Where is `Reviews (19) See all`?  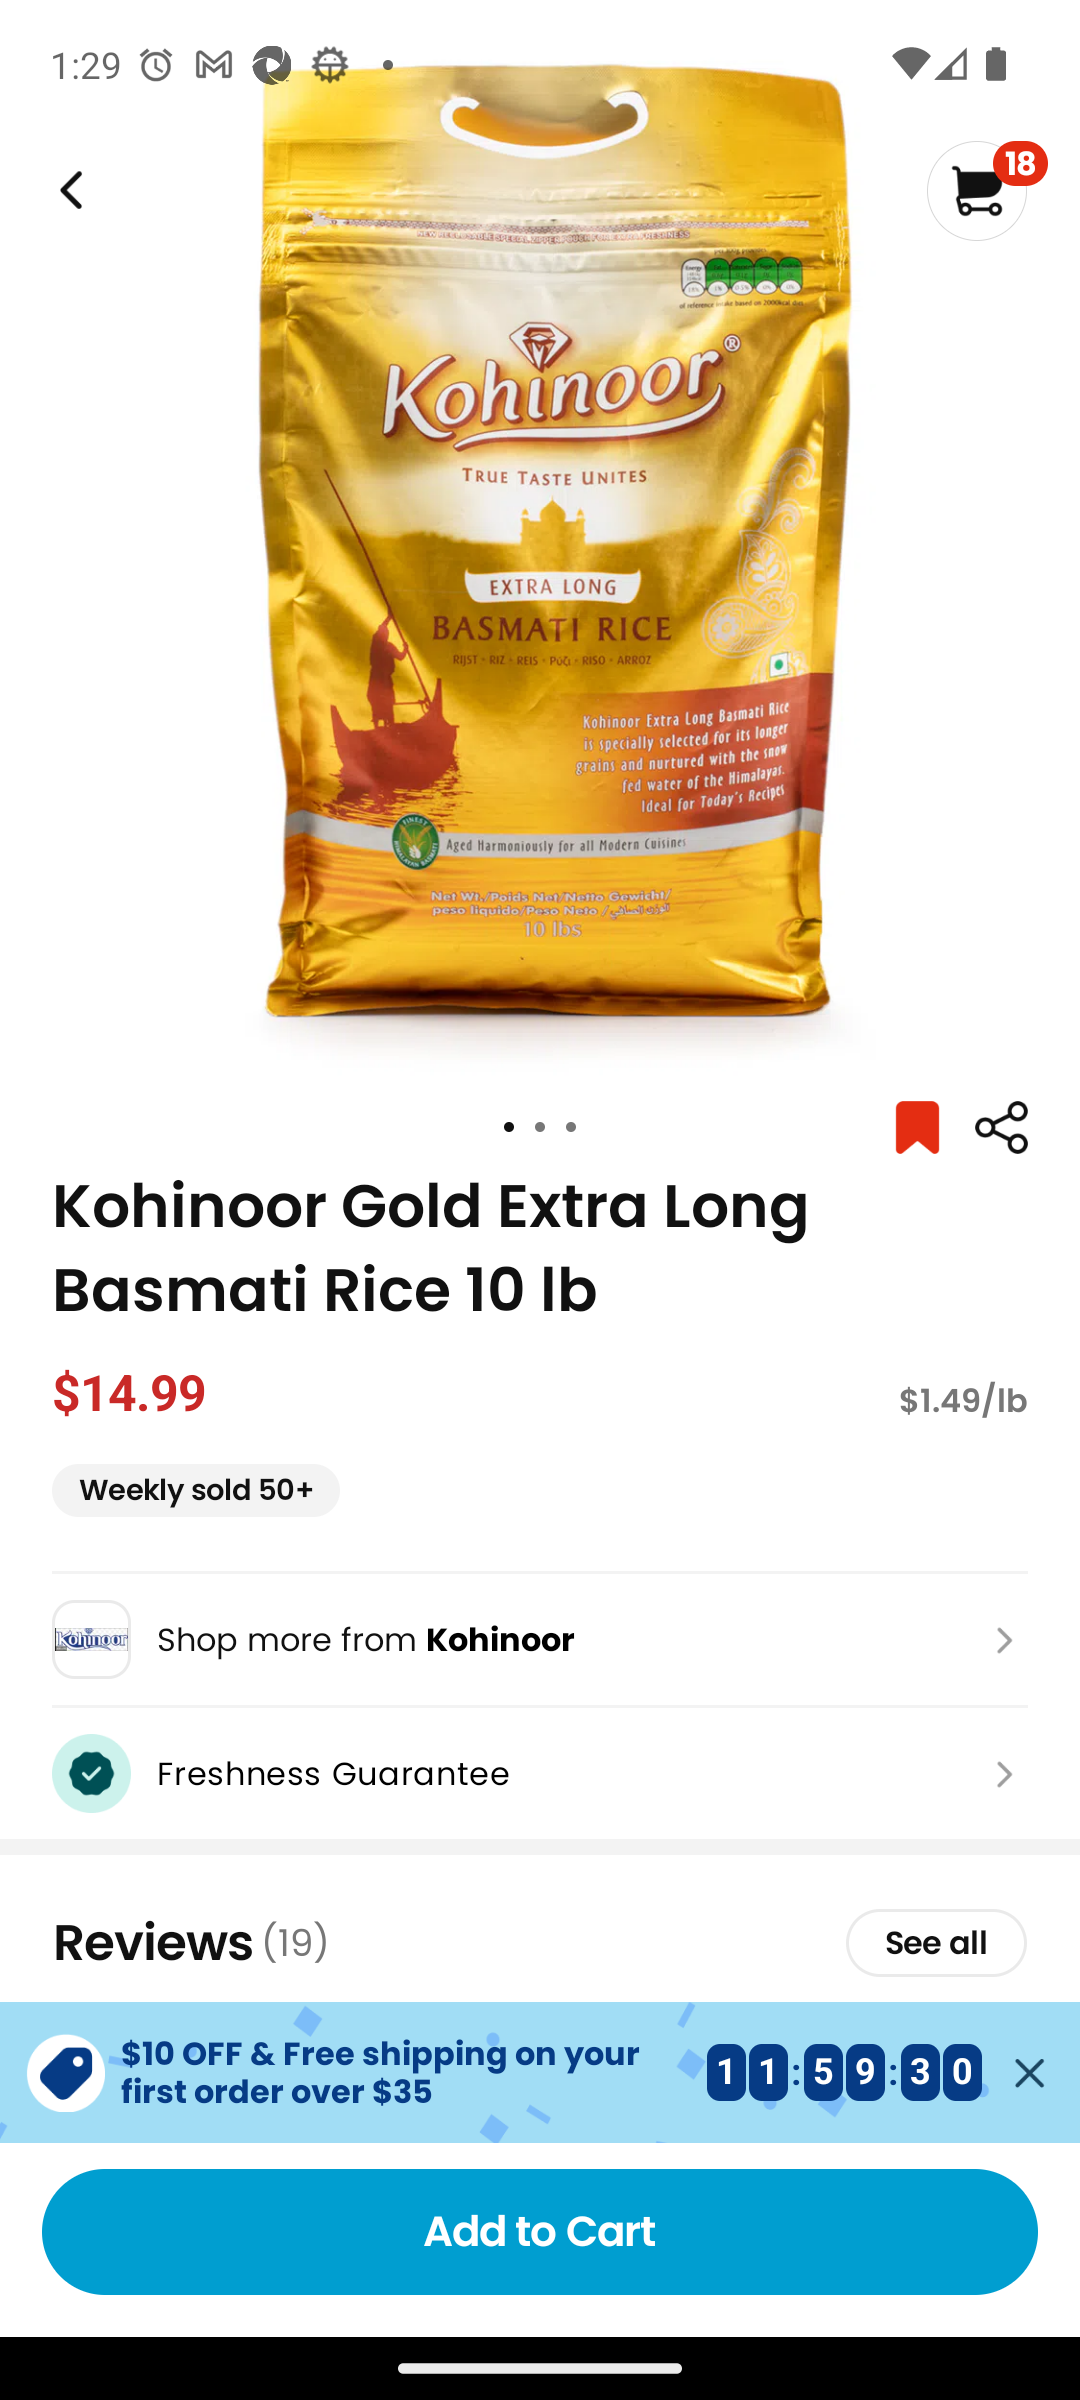 Reviews (19) See all is located at coordinates (540, 1942).